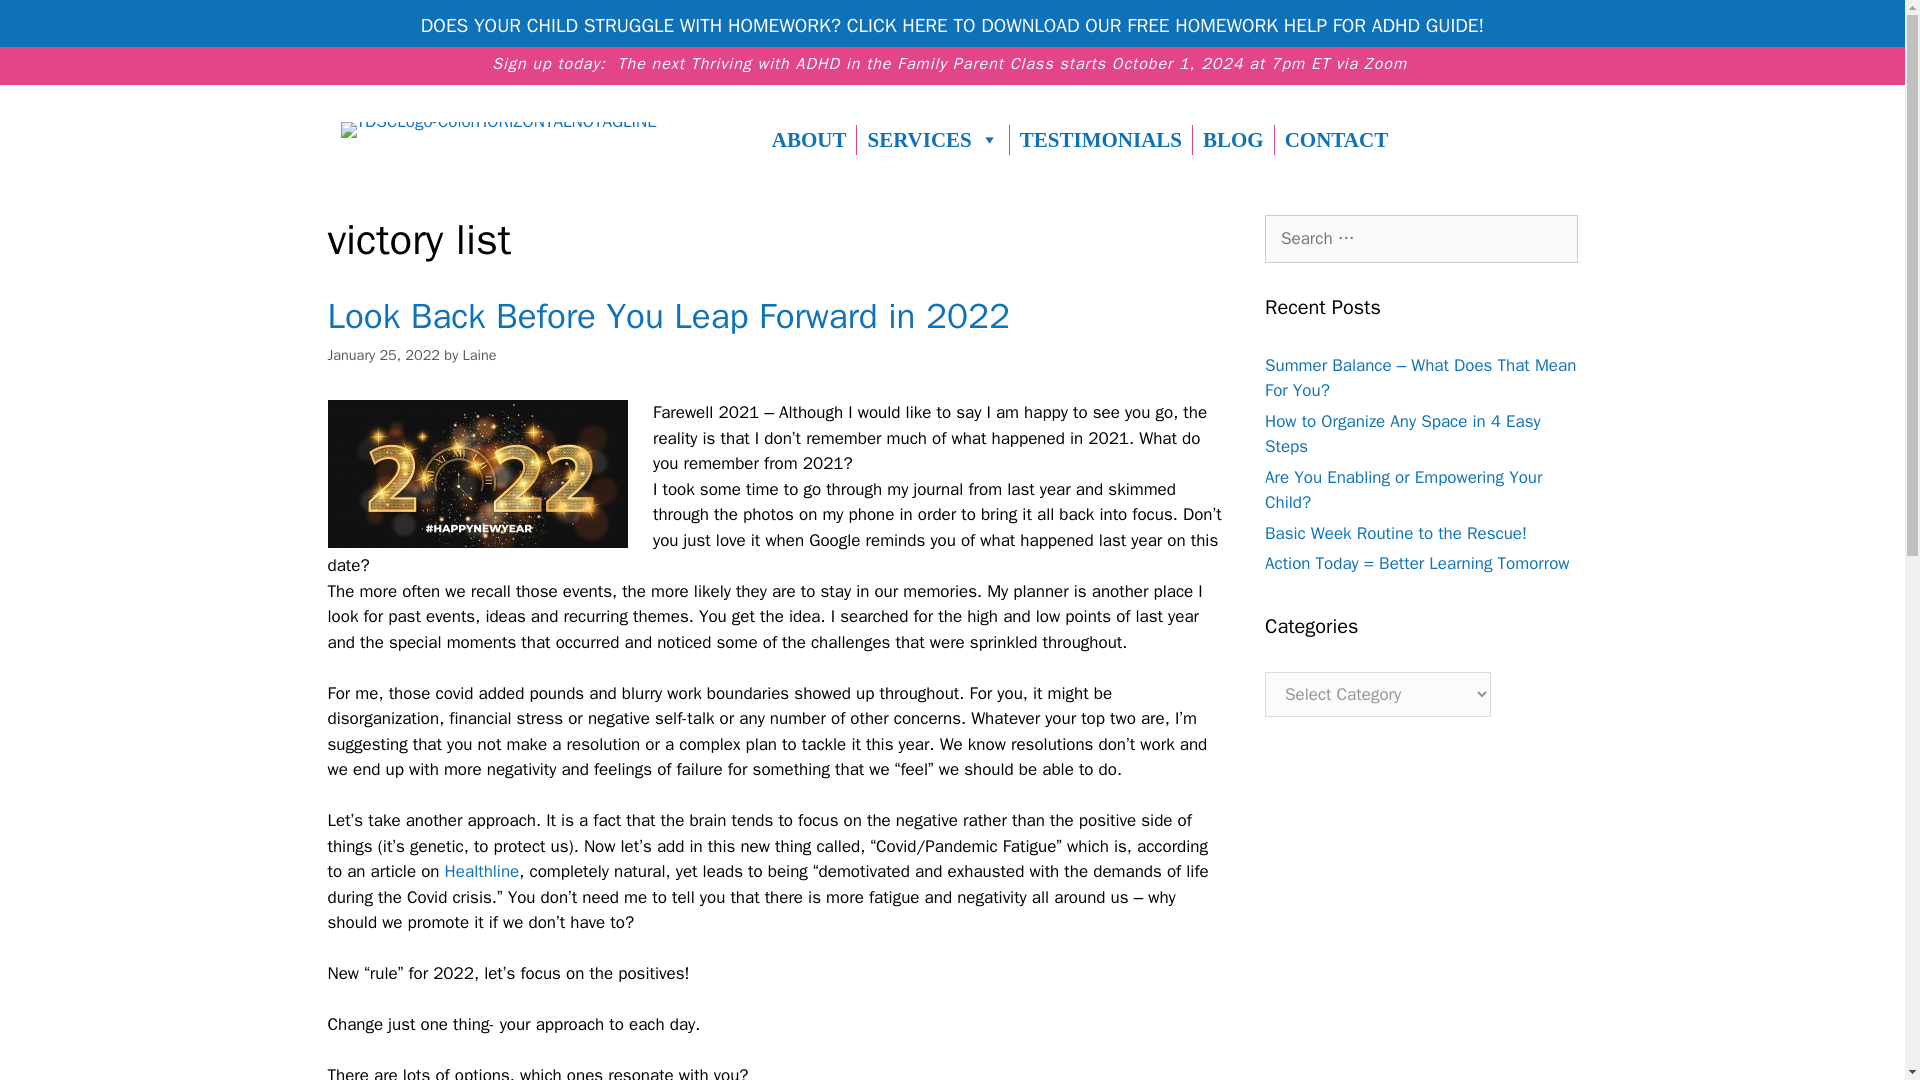 The width and height of the screenshot is (1920, 1080). I want to click on BLOG, so click(1233, 140).